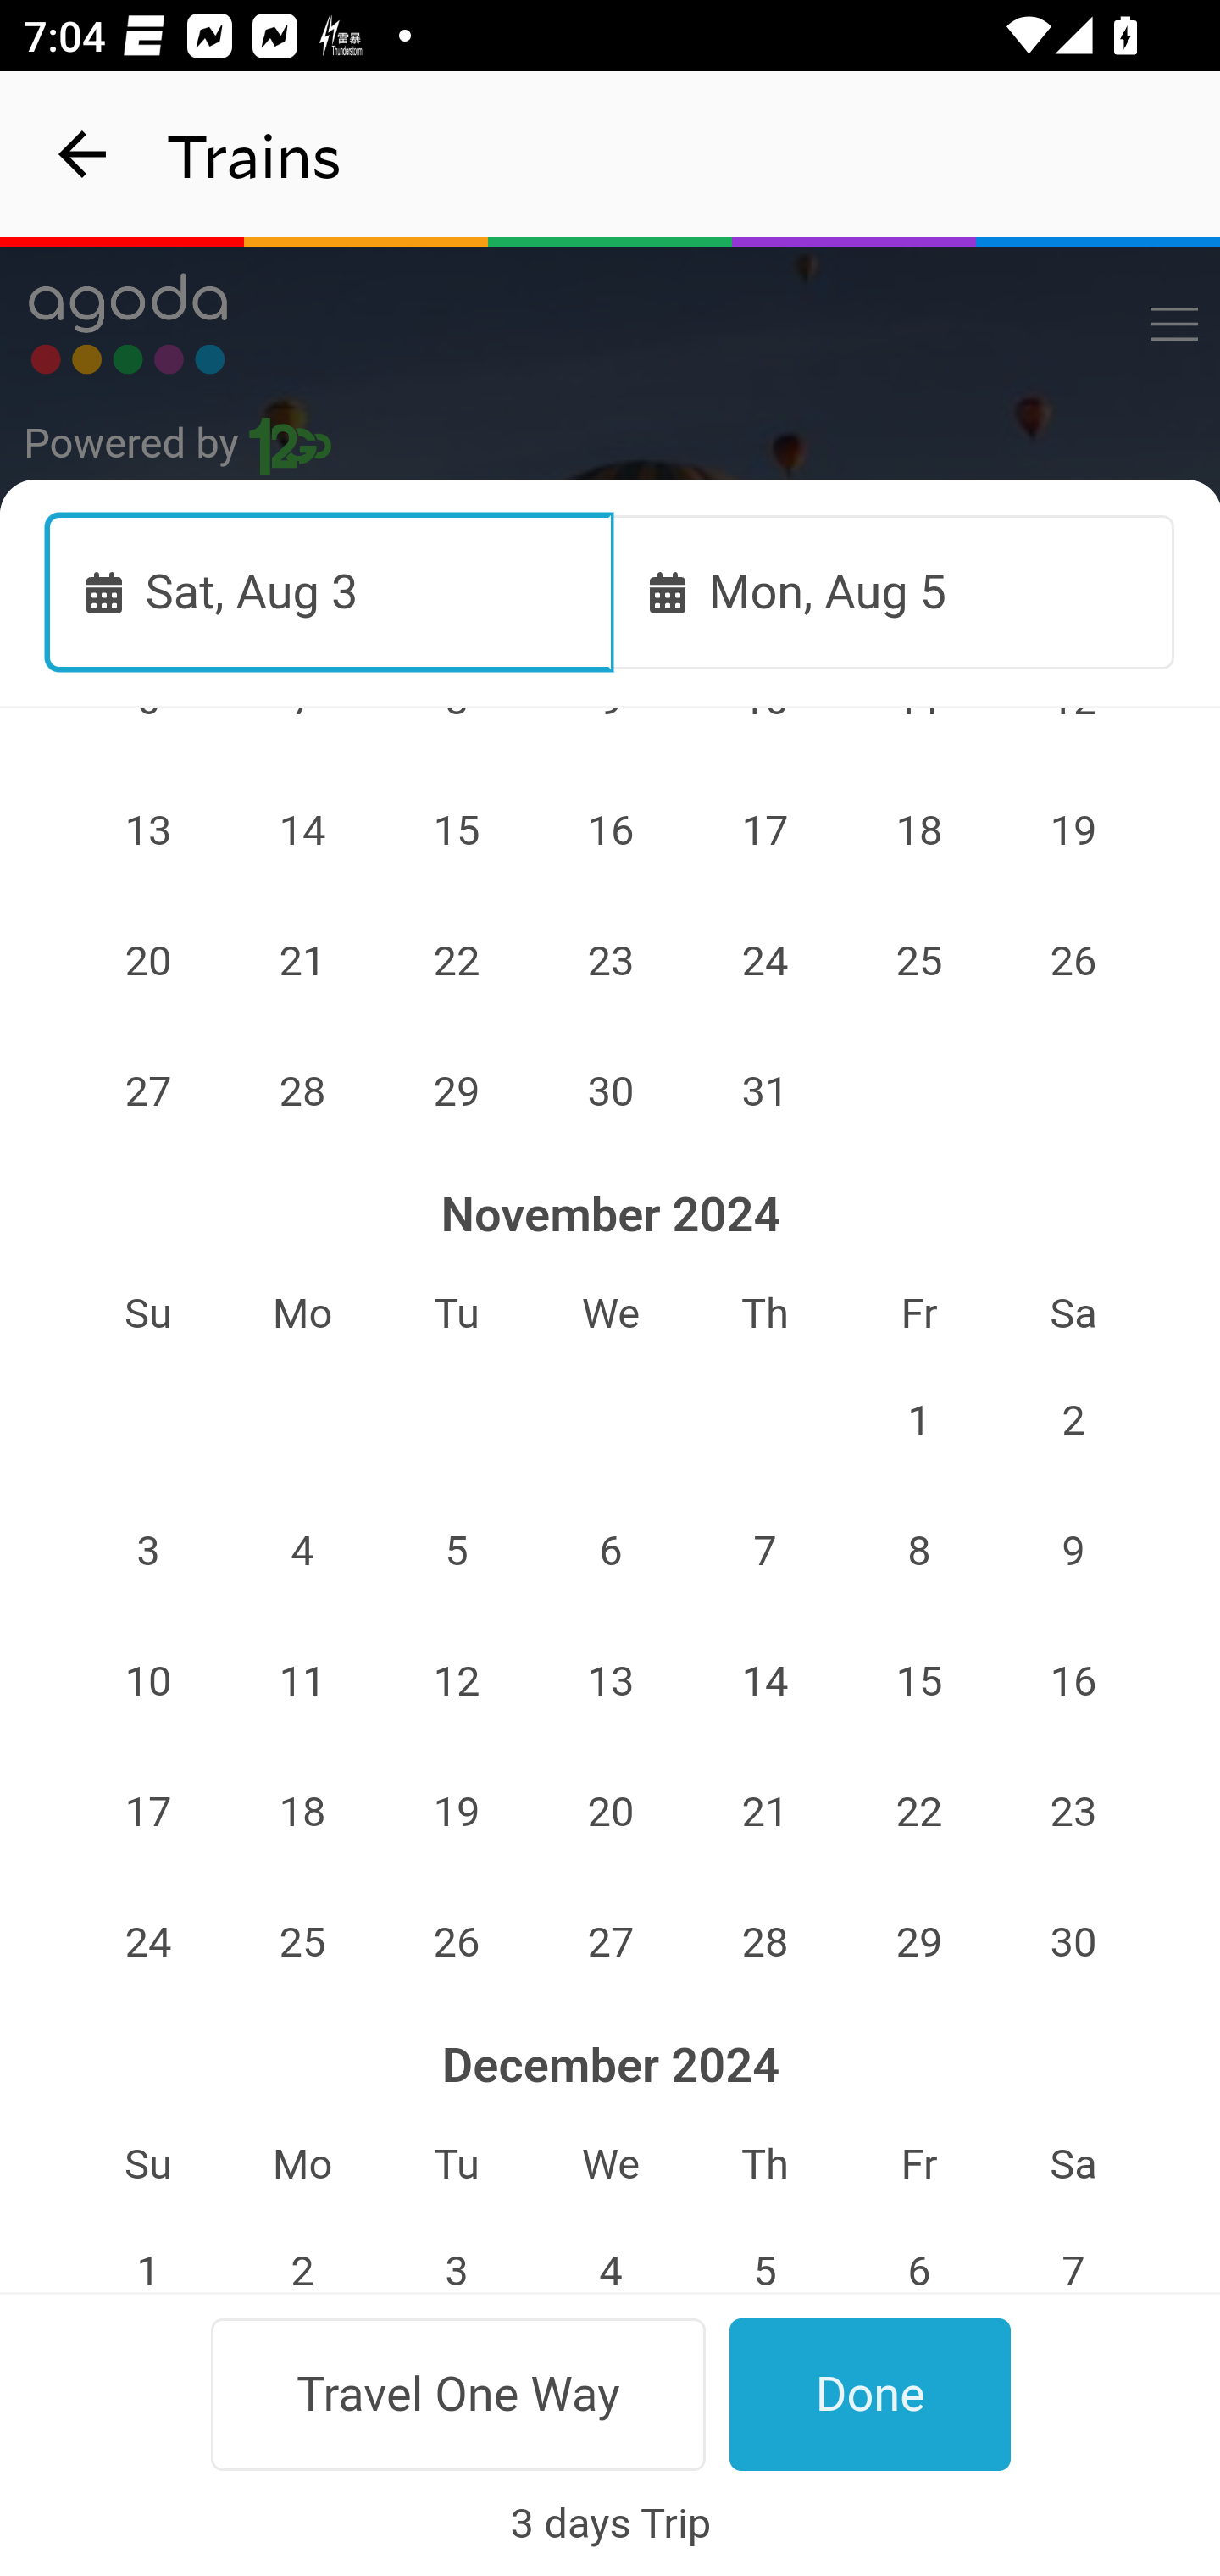 This screenshot has height=2576, width=1220. What do you see at coordinates (147, 1091) in the screenshot?
I see `27` at bounding box center [147, 1091].